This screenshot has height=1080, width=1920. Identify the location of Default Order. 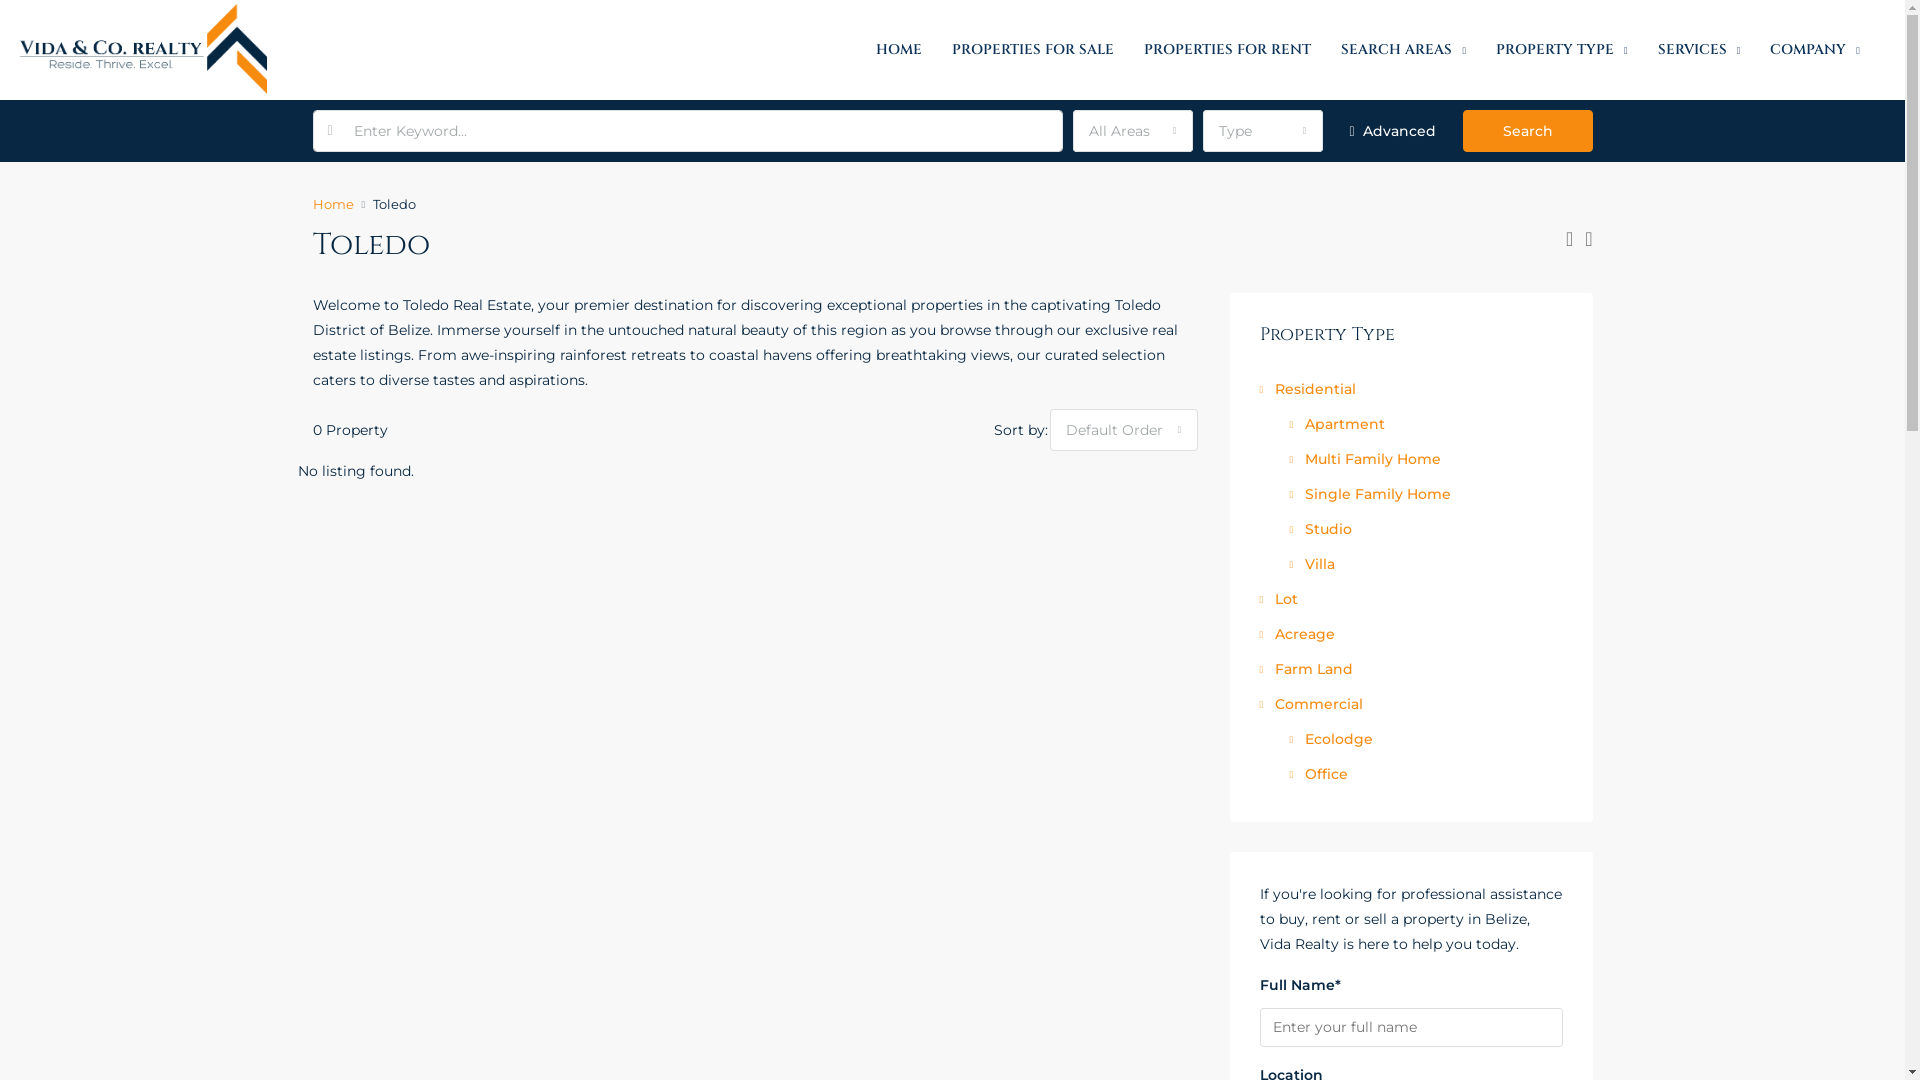
(1124, 430).